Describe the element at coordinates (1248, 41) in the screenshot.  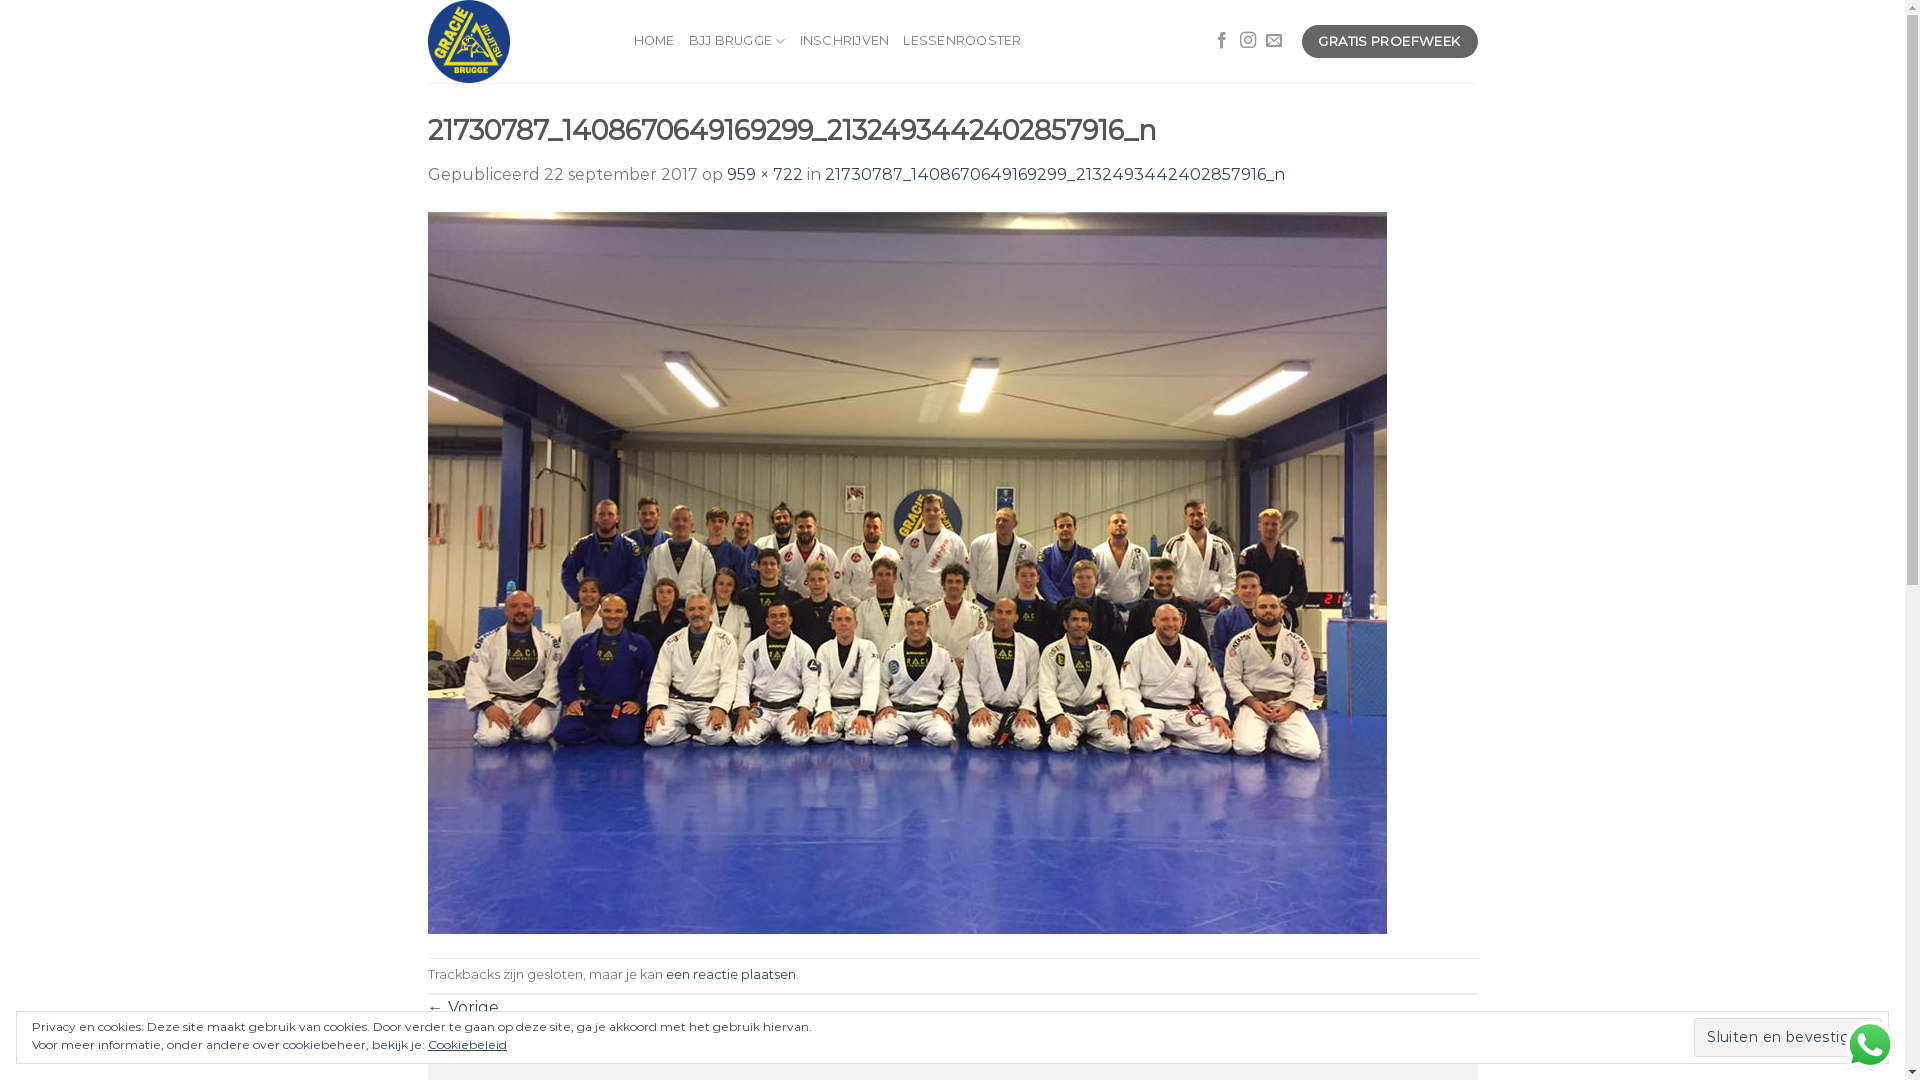
I see `Volg ons op Instagram` at that location.